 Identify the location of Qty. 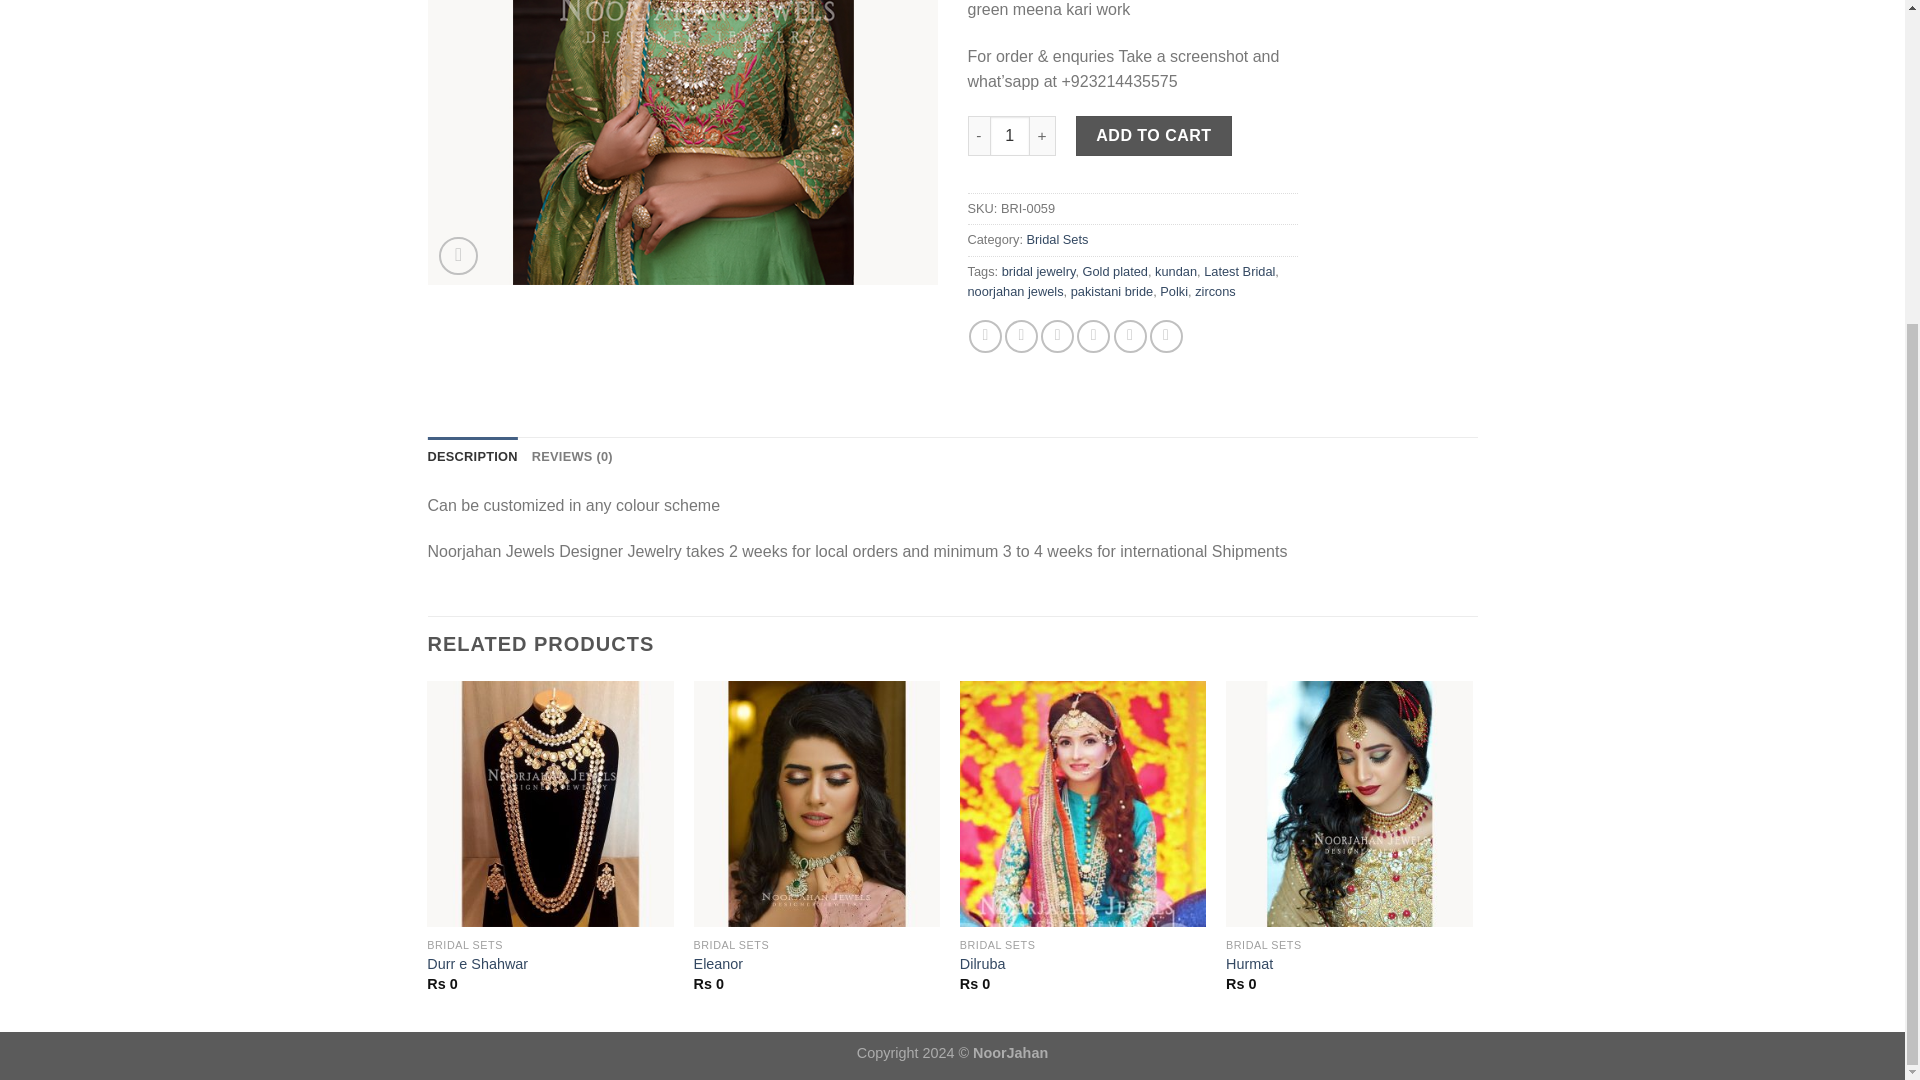
(1010, 135).